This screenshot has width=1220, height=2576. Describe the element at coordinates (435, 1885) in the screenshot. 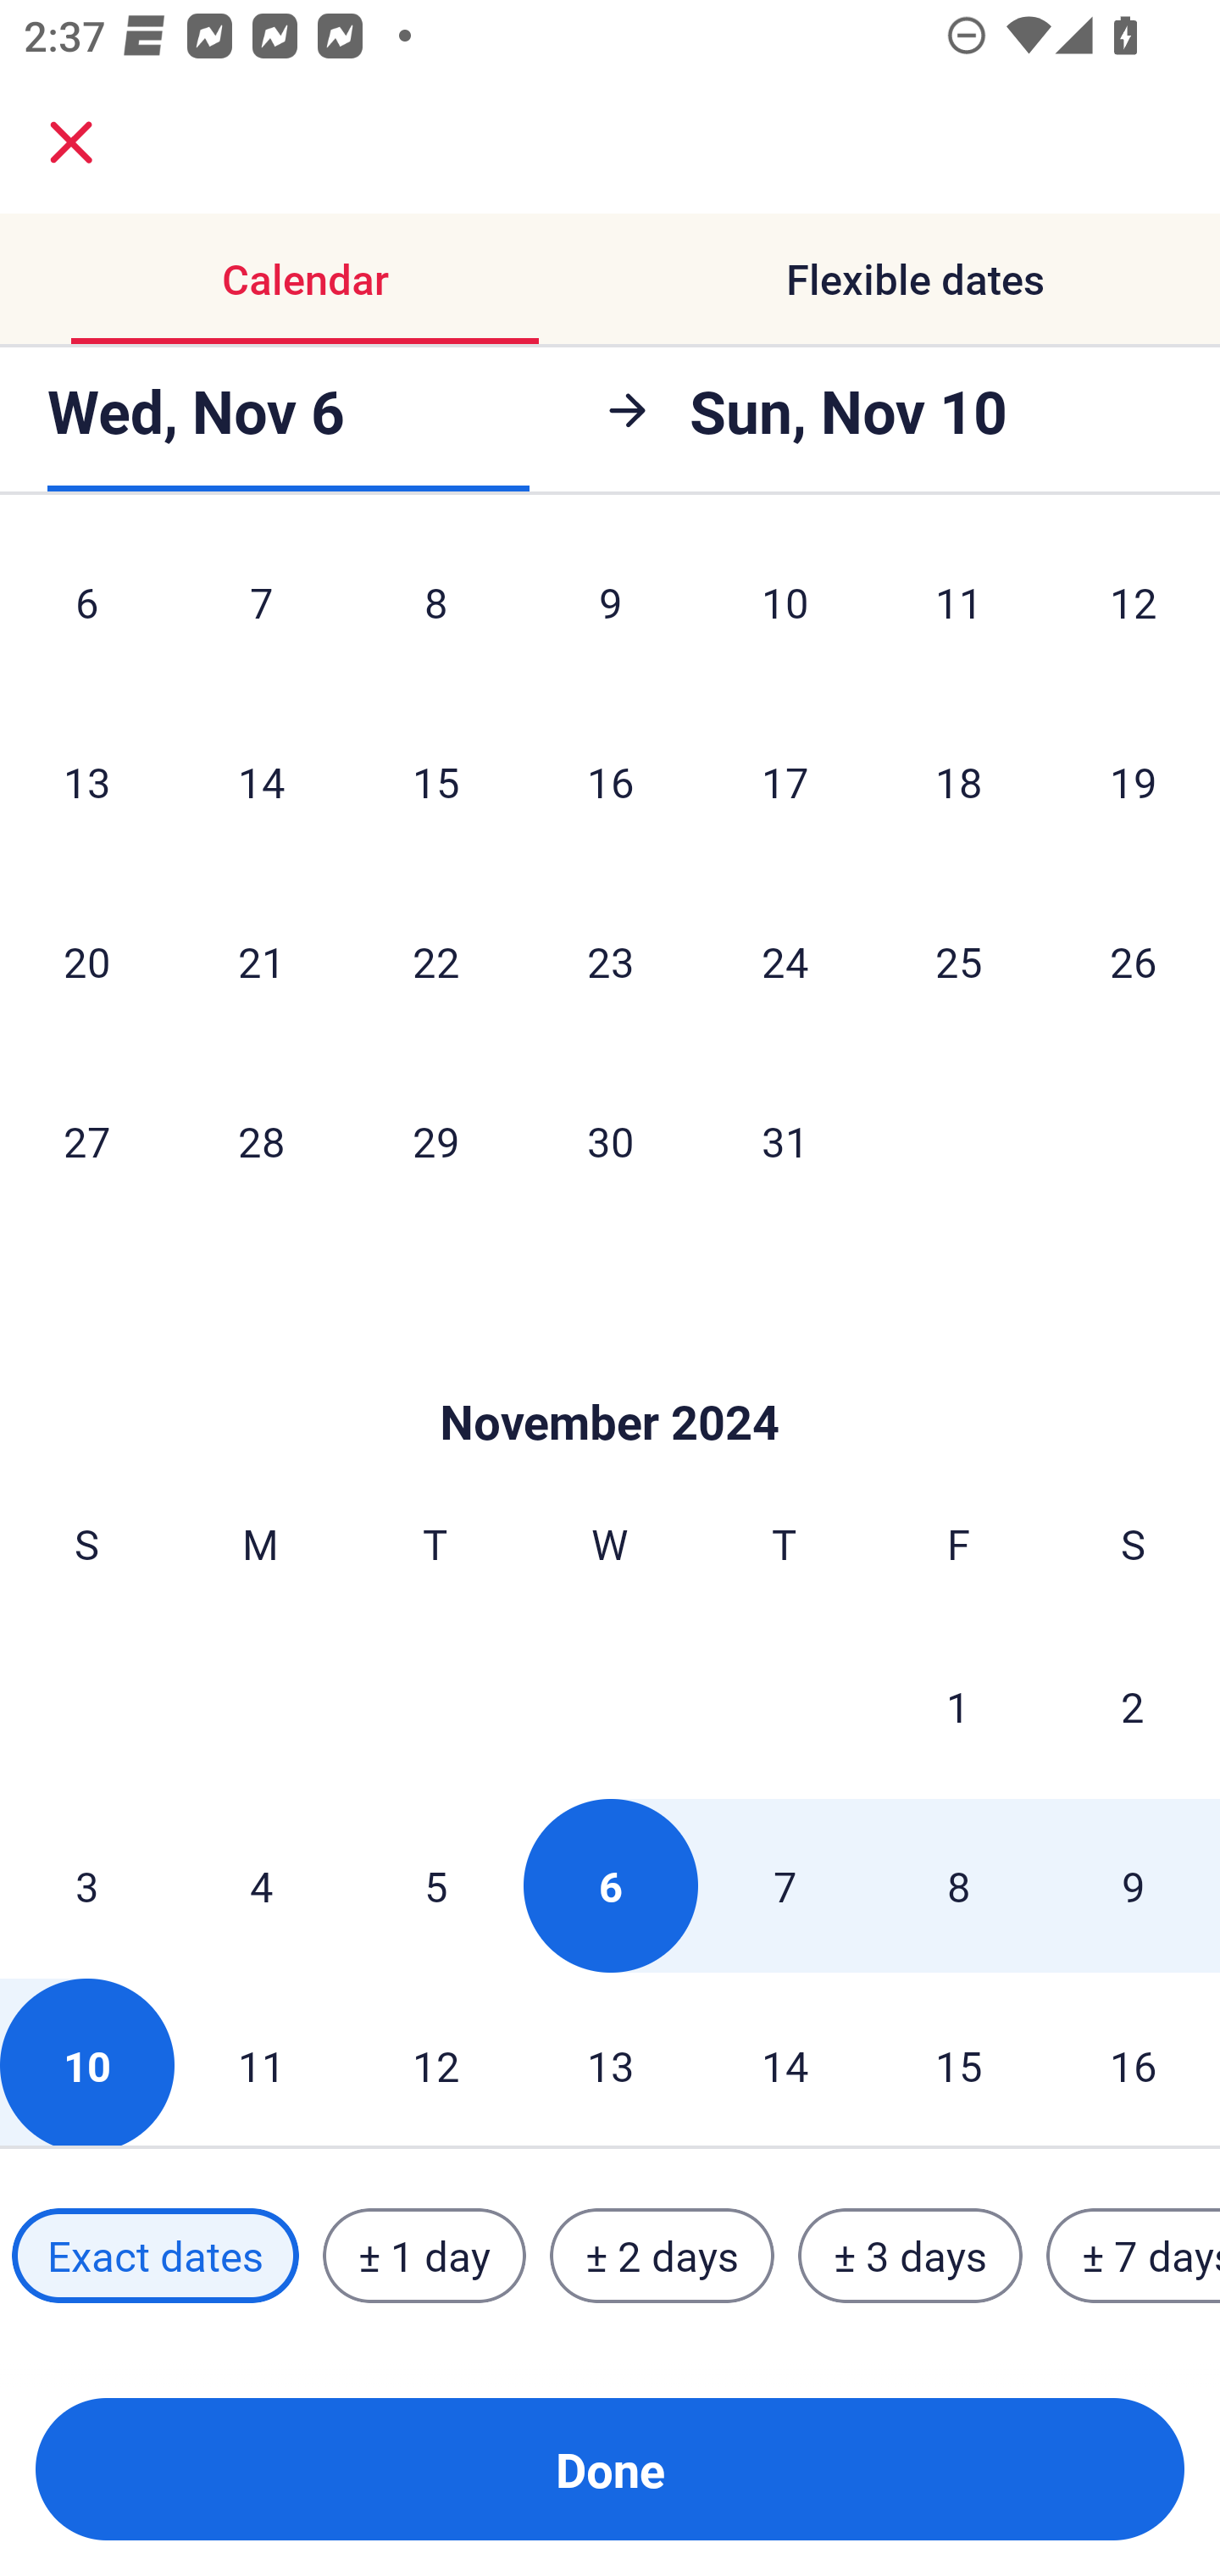

I see `5 Tuesday, November 5, 2024` at that location.